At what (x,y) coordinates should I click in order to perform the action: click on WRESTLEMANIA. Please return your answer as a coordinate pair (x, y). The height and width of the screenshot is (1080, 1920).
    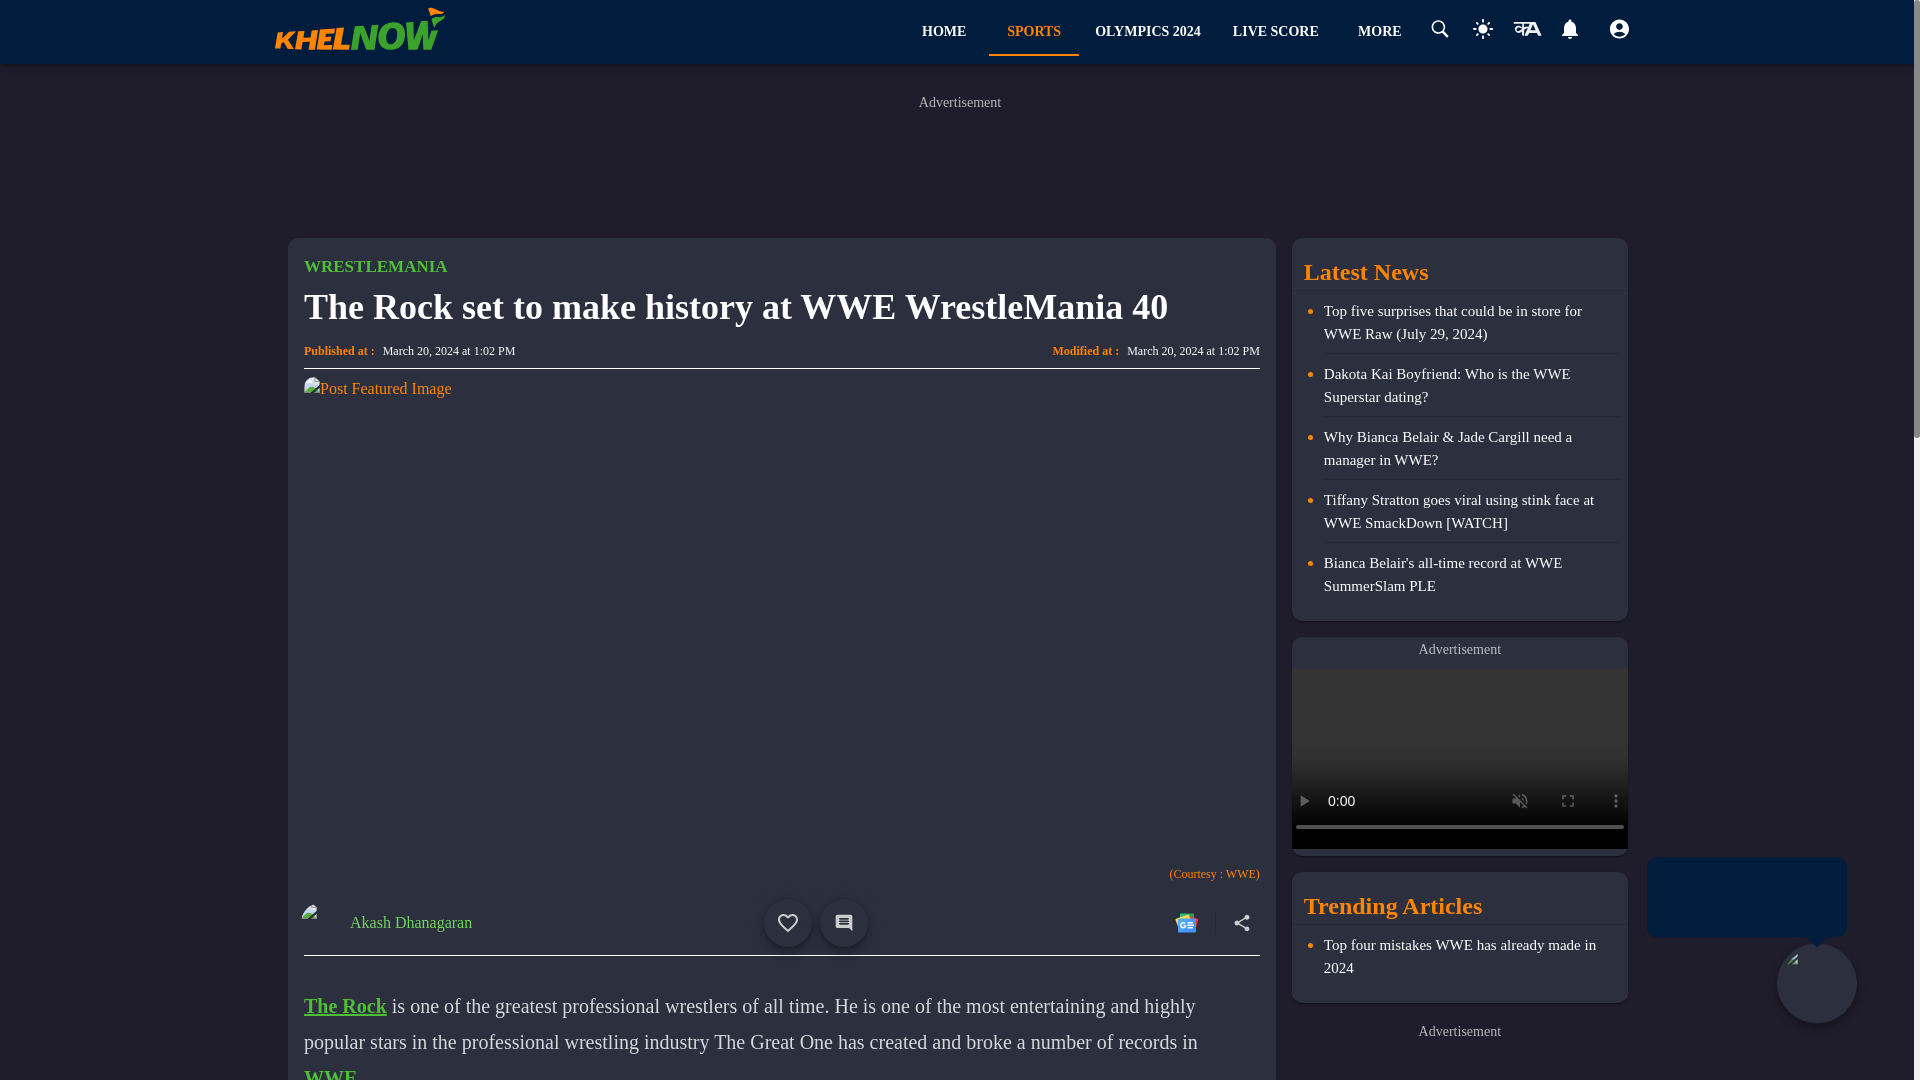
    Looking at the image, I should click on (330, 1072).